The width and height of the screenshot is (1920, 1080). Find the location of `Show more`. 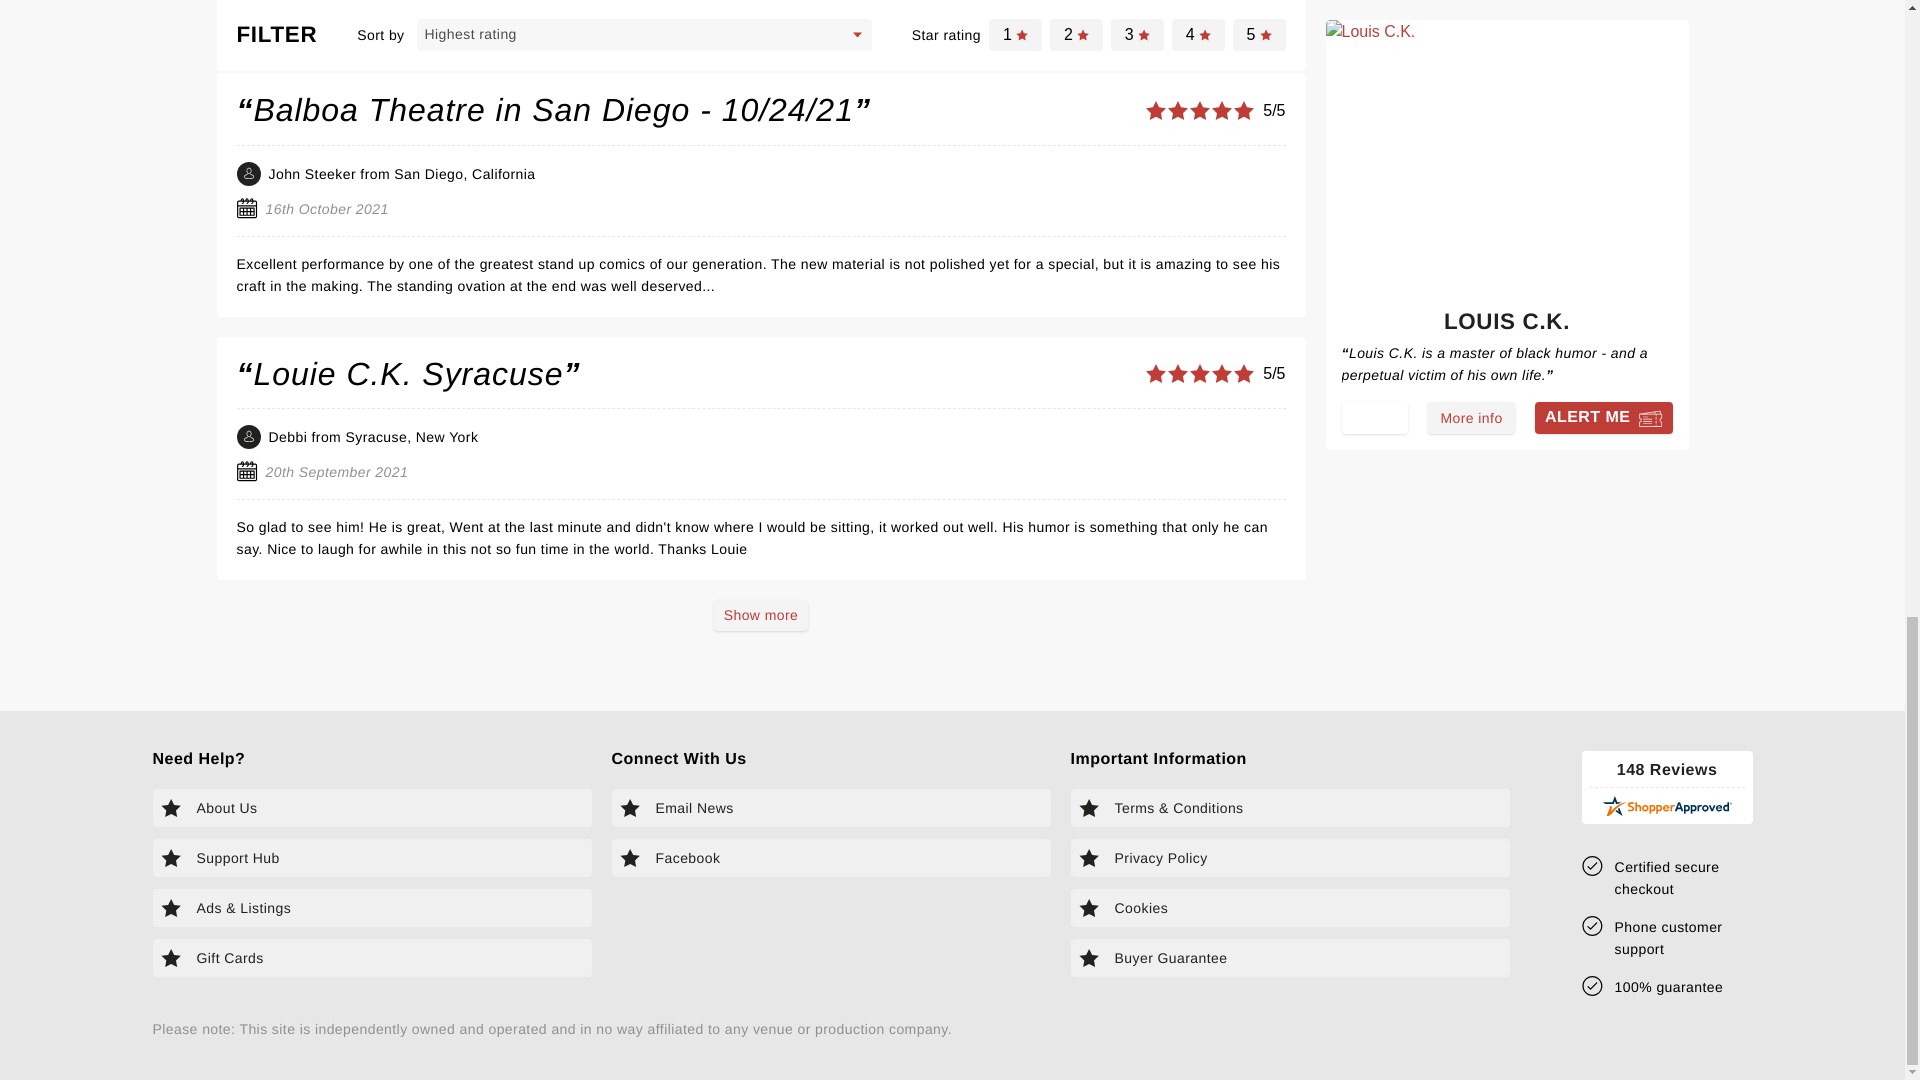

Show more is located at coordinates (761, 615).